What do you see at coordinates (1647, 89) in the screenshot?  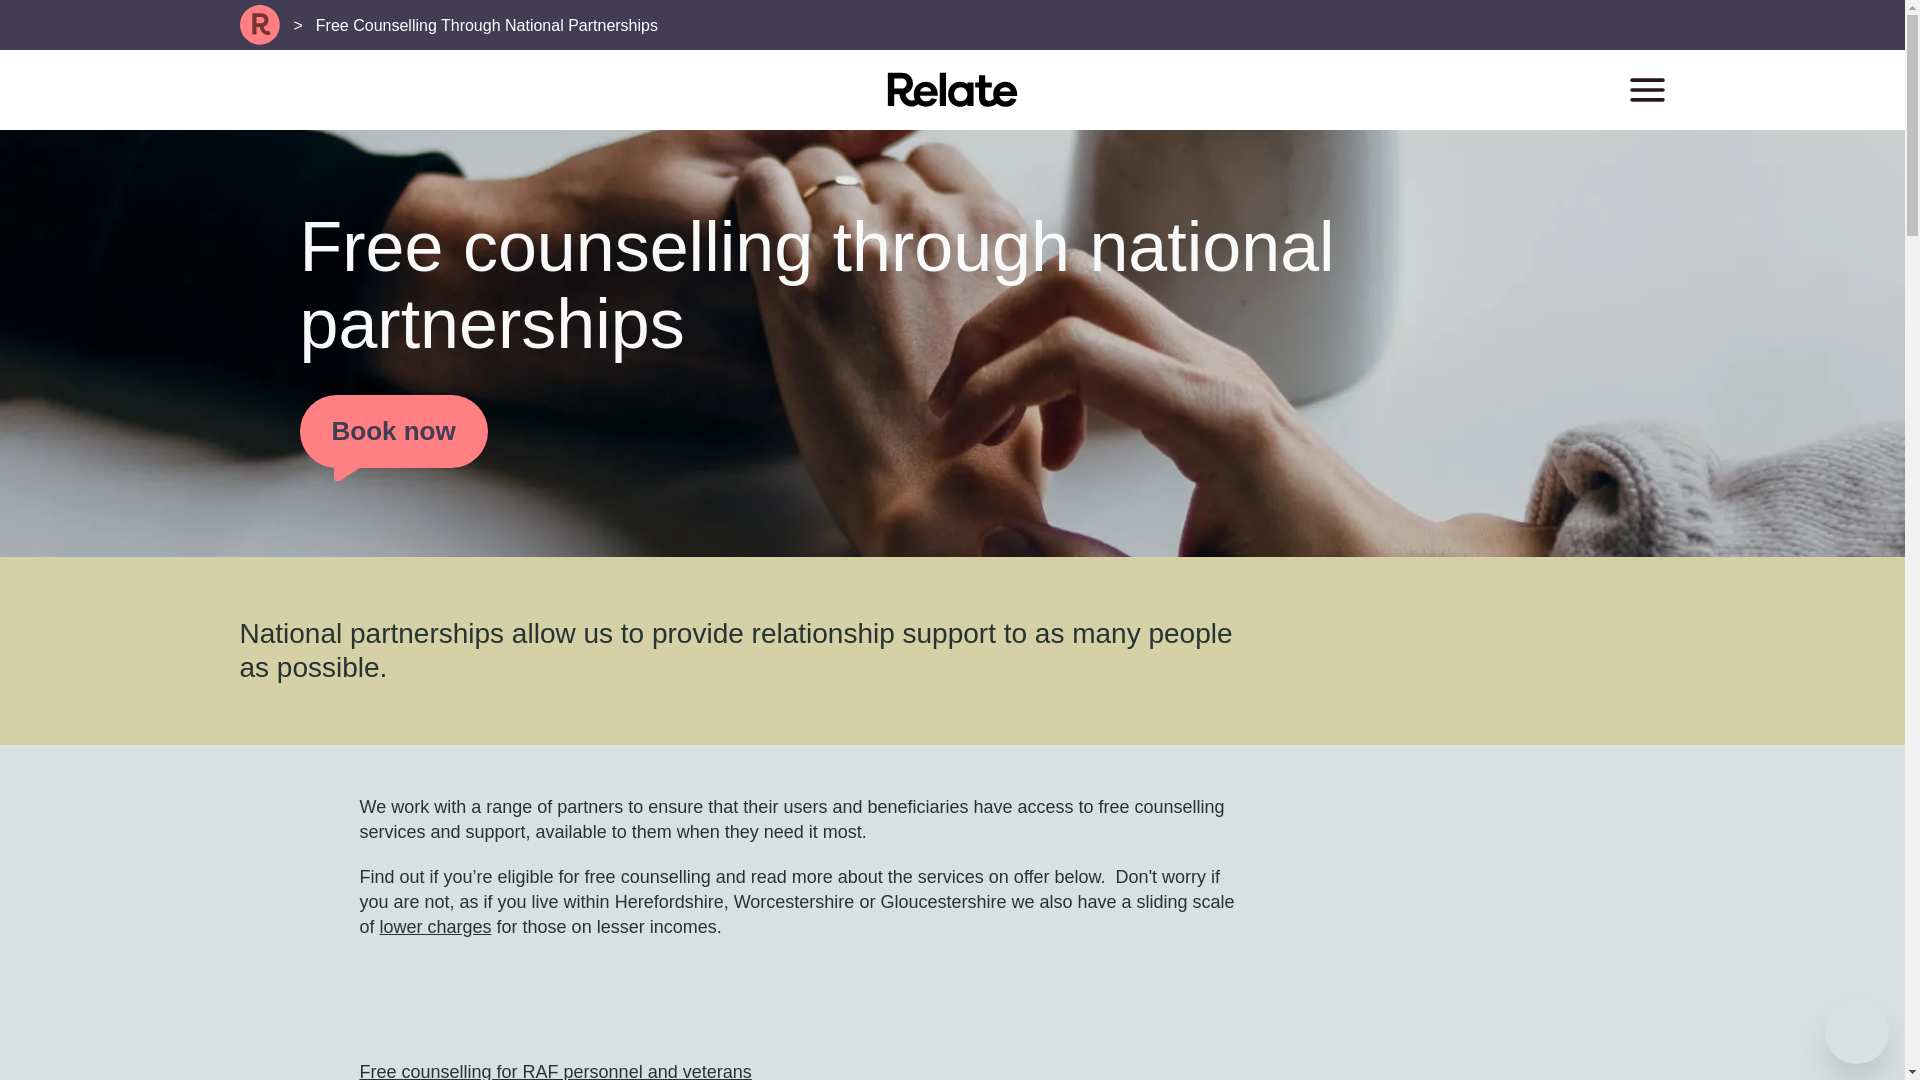 I see `Generated with Avocode.LineLine CopyLine Copy 2` at bounding box center [1647, 89].